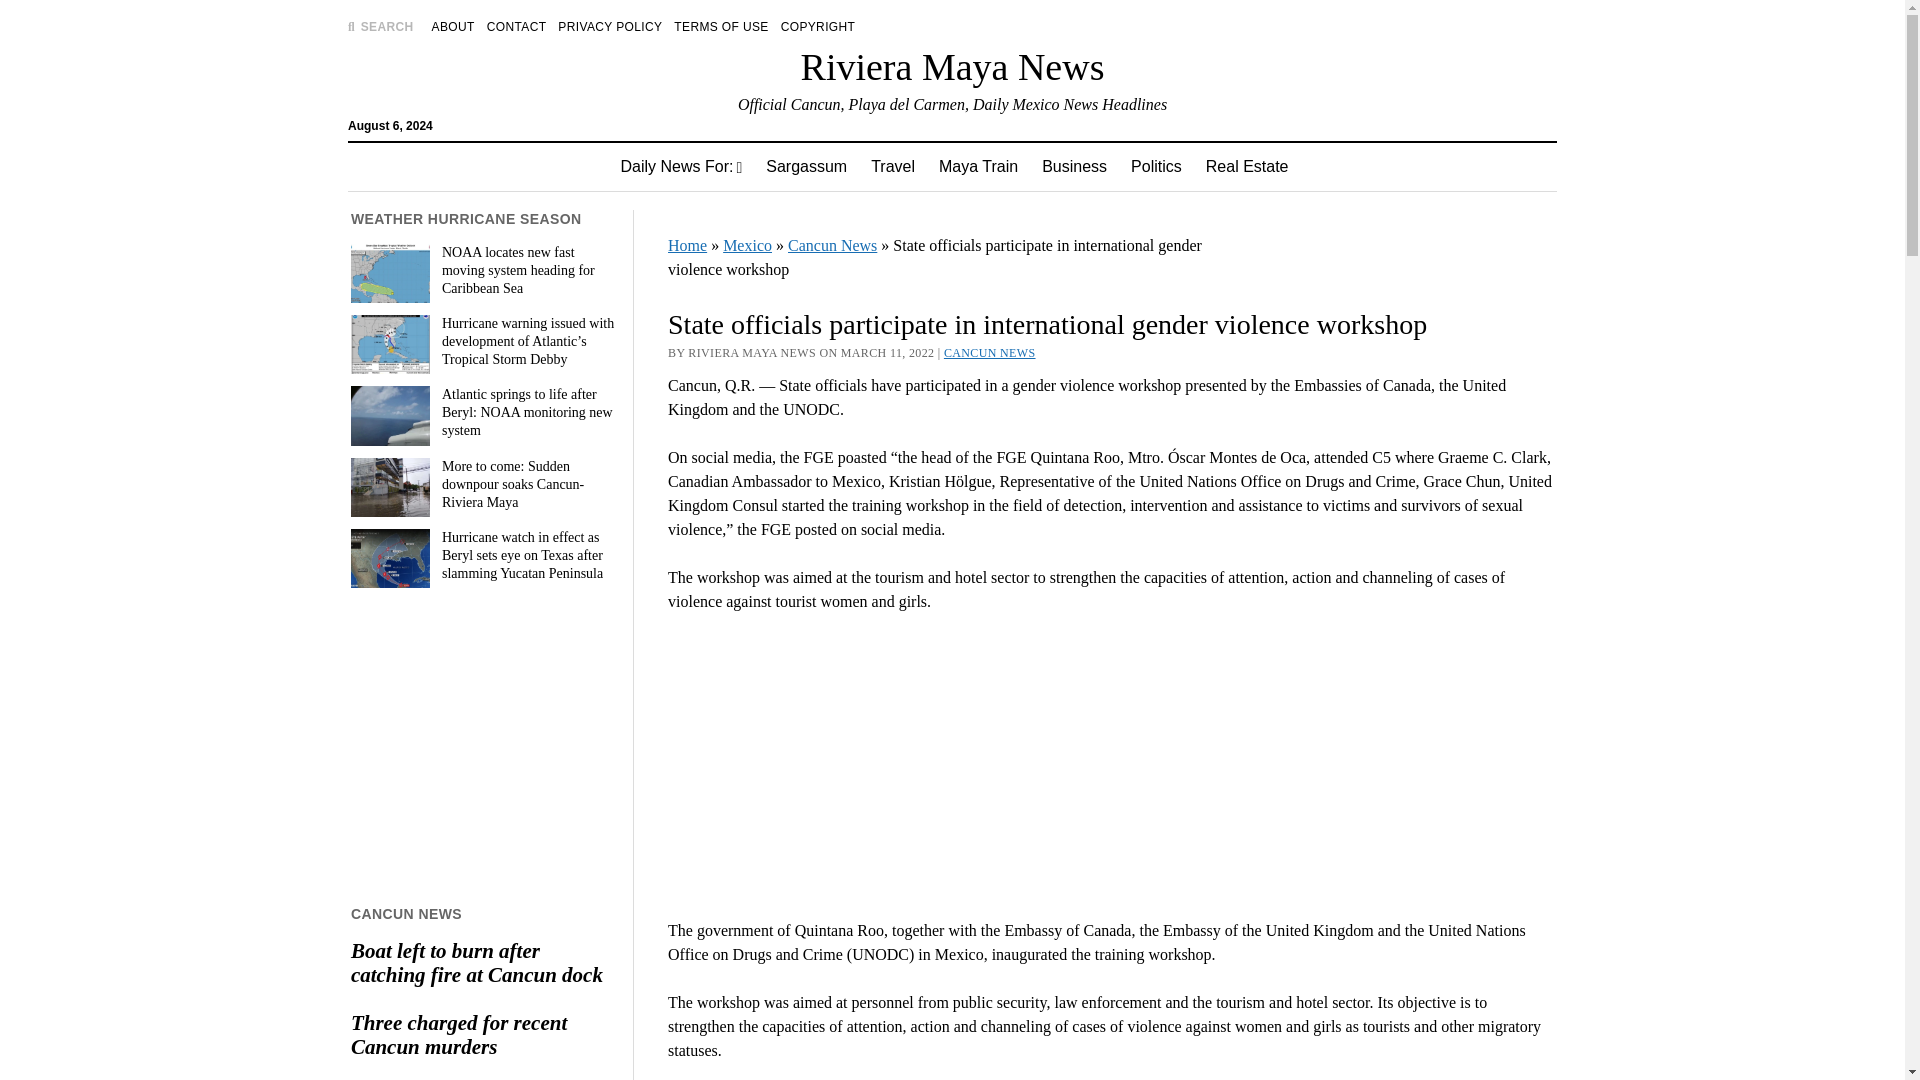 The image size is (1920, 1080). I want to click on Riviera Maya News, so click(952, 66).